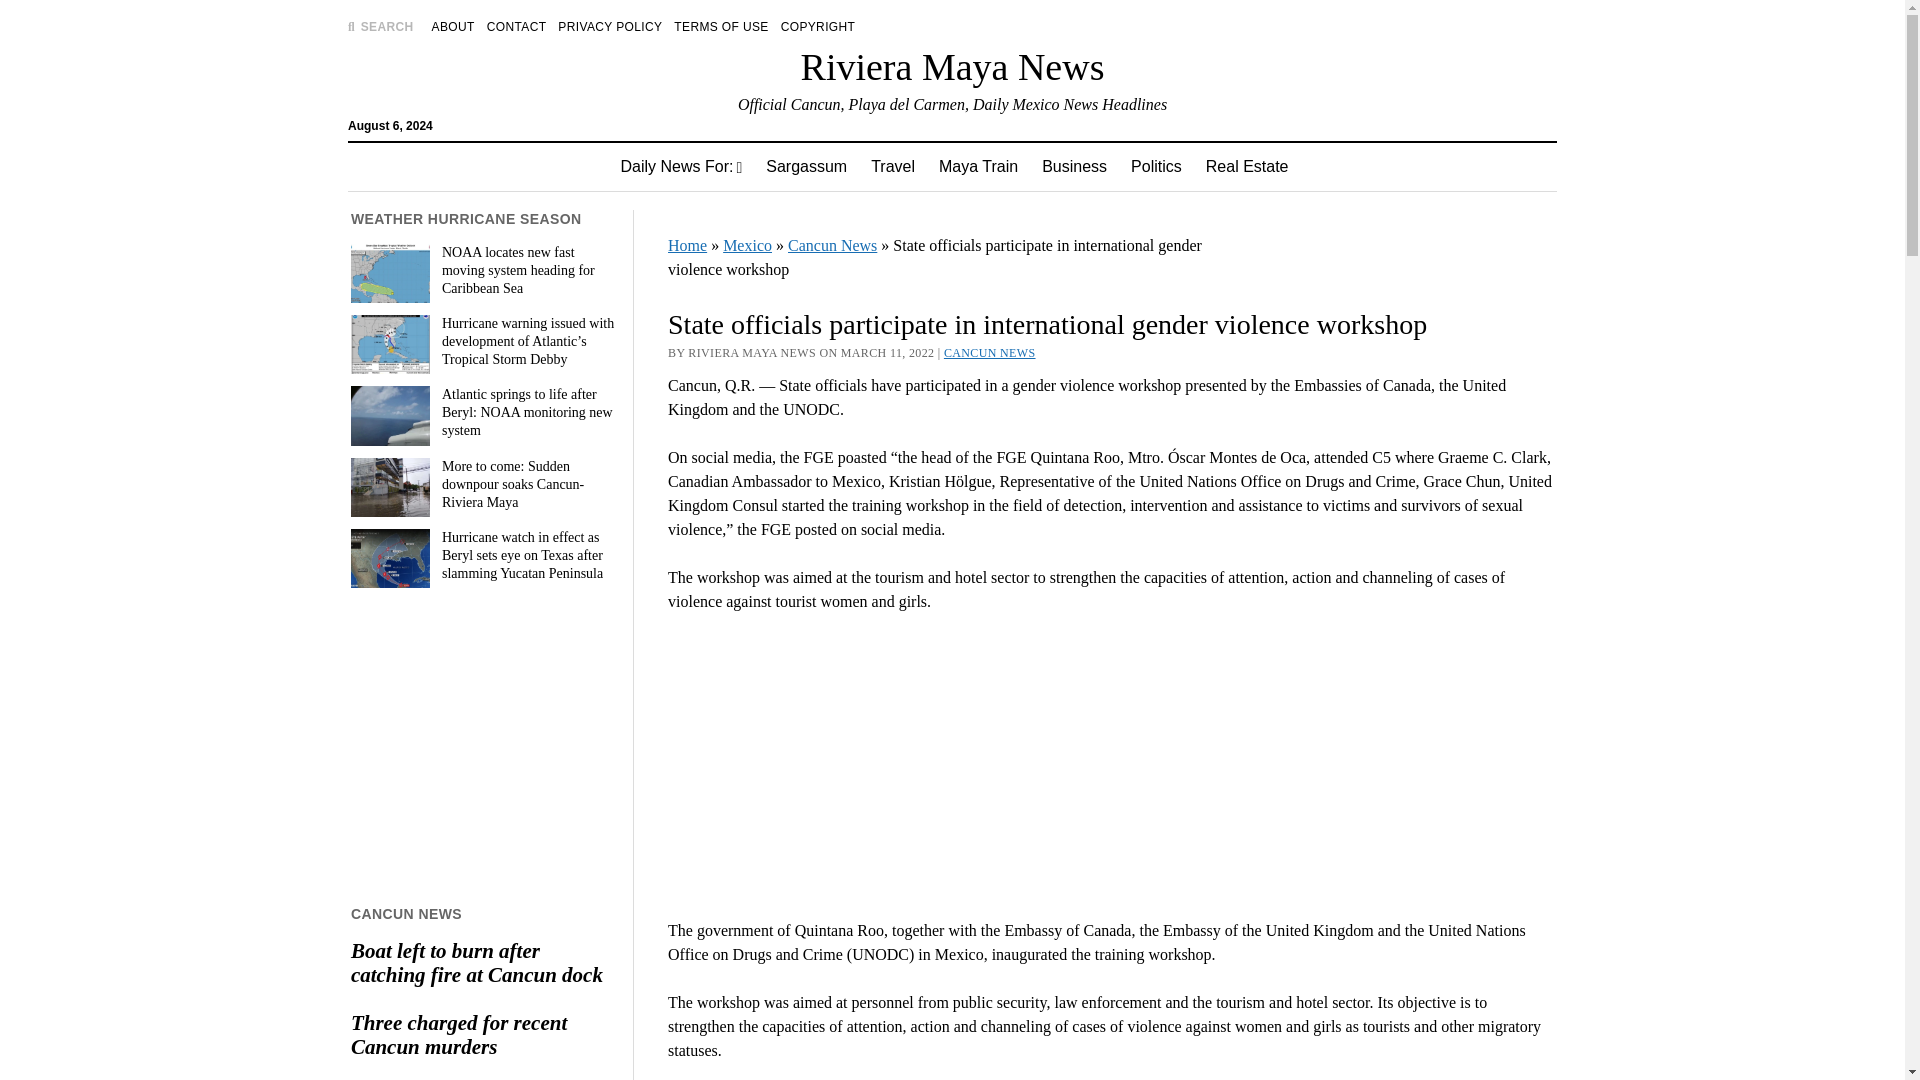 The image size is (1920, 1080). I want to click on Riviera Maya News, so click(952, 66).